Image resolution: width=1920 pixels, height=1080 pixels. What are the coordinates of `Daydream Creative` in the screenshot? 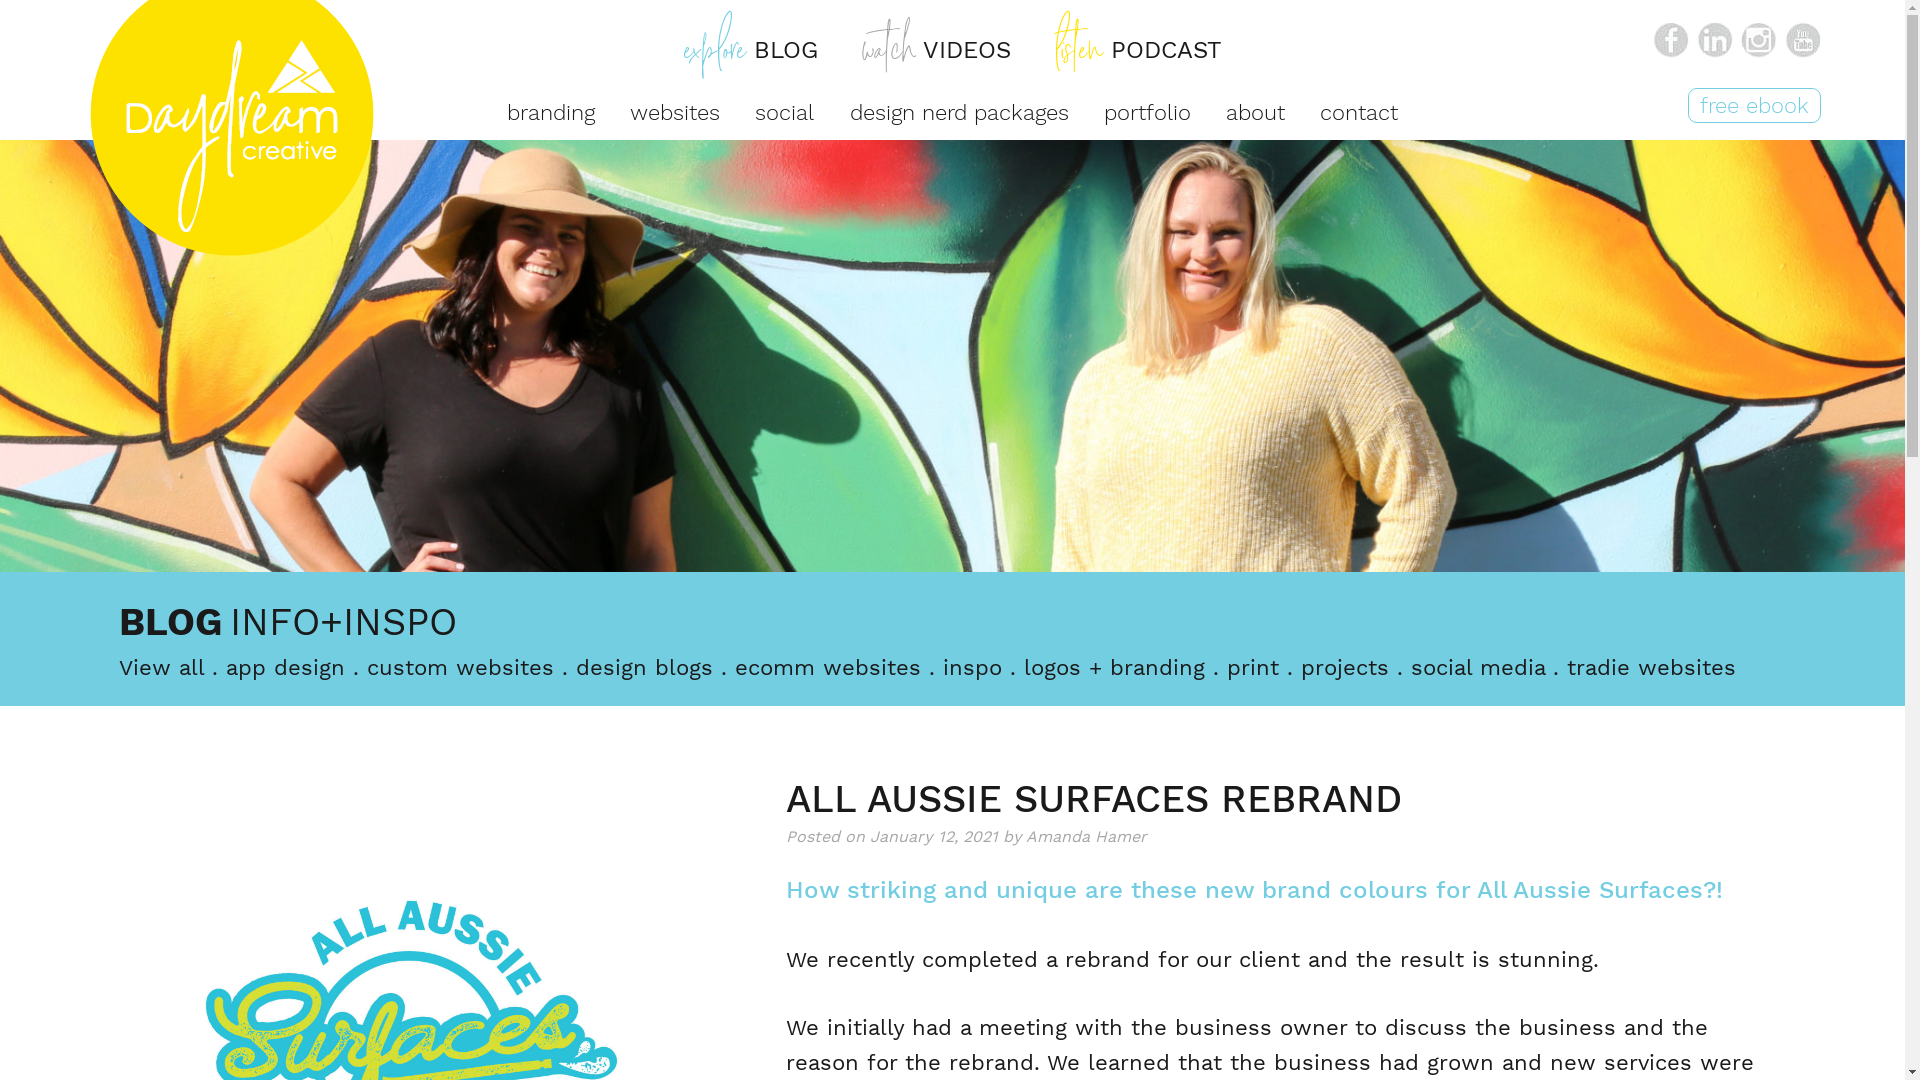 It's located at (186, 299).